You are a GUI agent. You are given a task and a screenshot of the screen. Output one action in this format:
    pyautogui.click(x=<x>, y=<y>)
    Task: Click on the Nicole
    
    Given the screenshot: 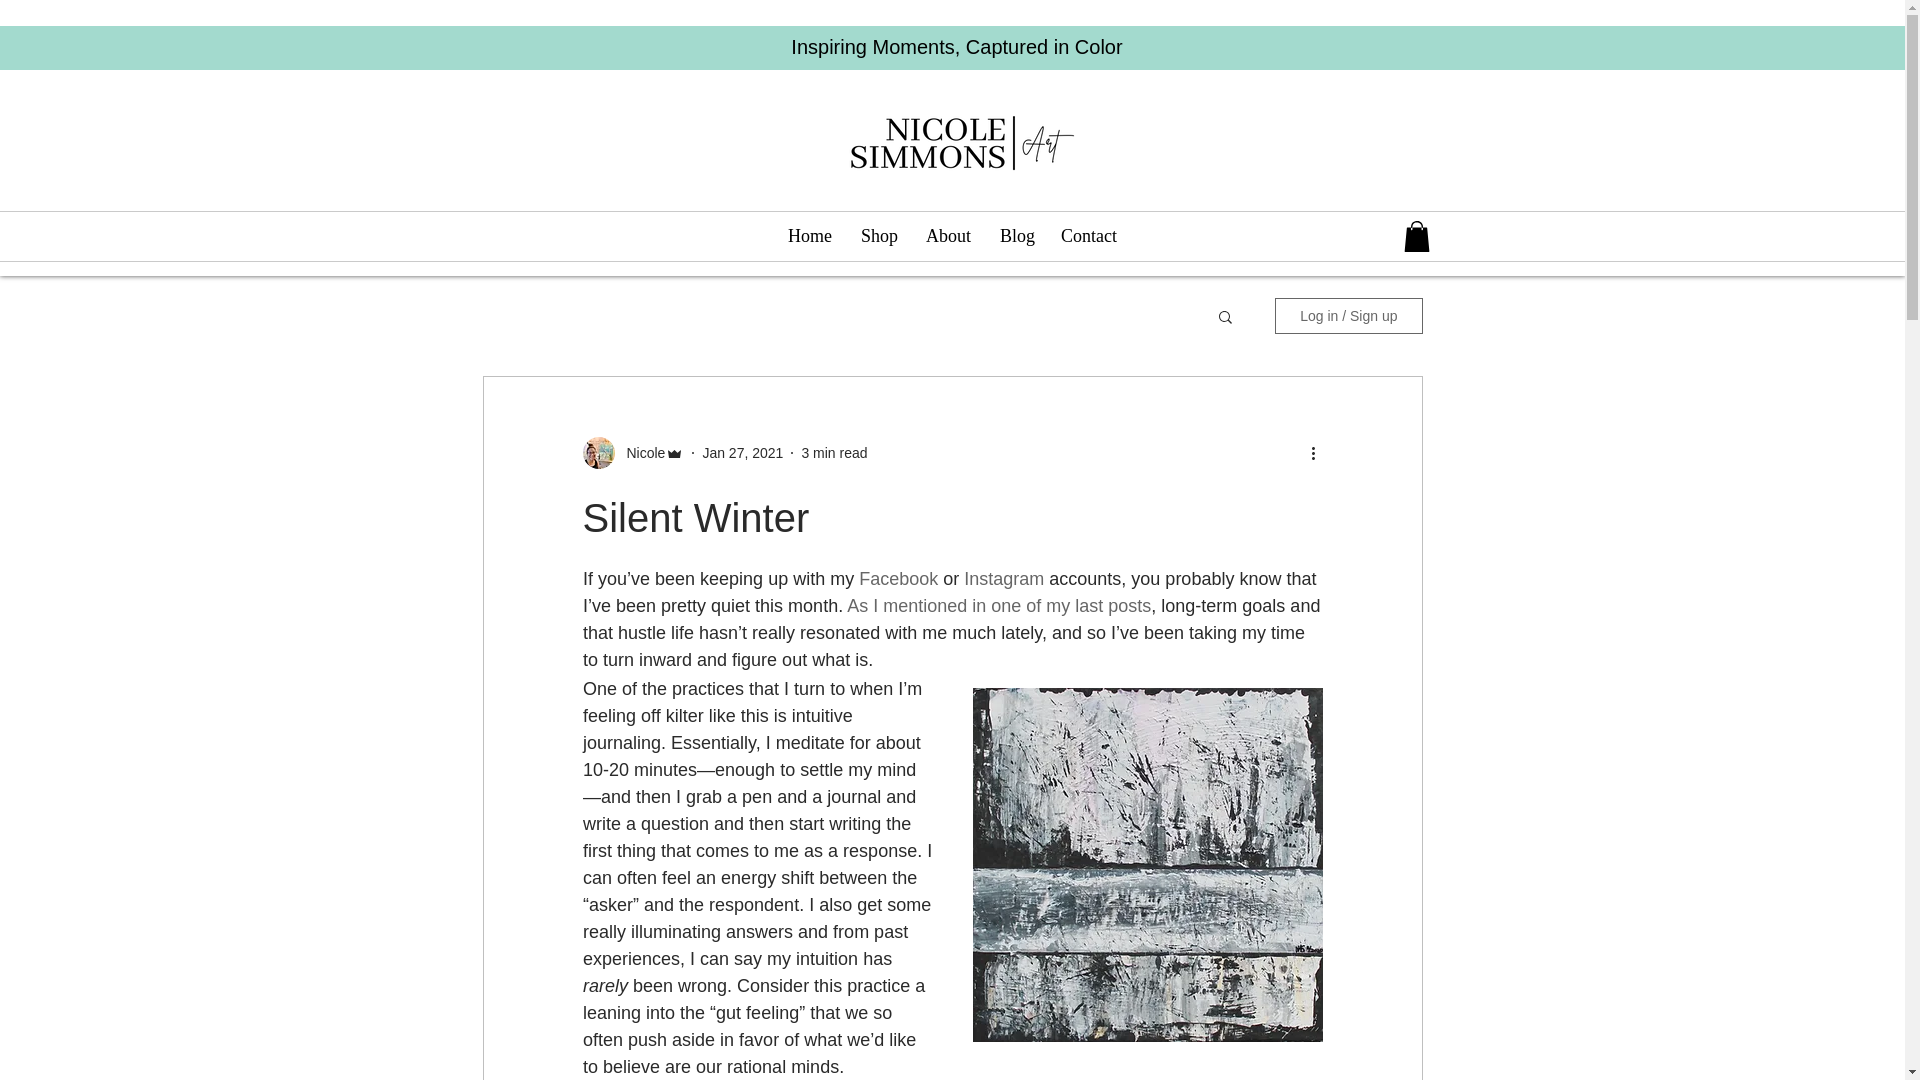 What is the action you would take?
    pyautogui.click(x=639, y=453)
    